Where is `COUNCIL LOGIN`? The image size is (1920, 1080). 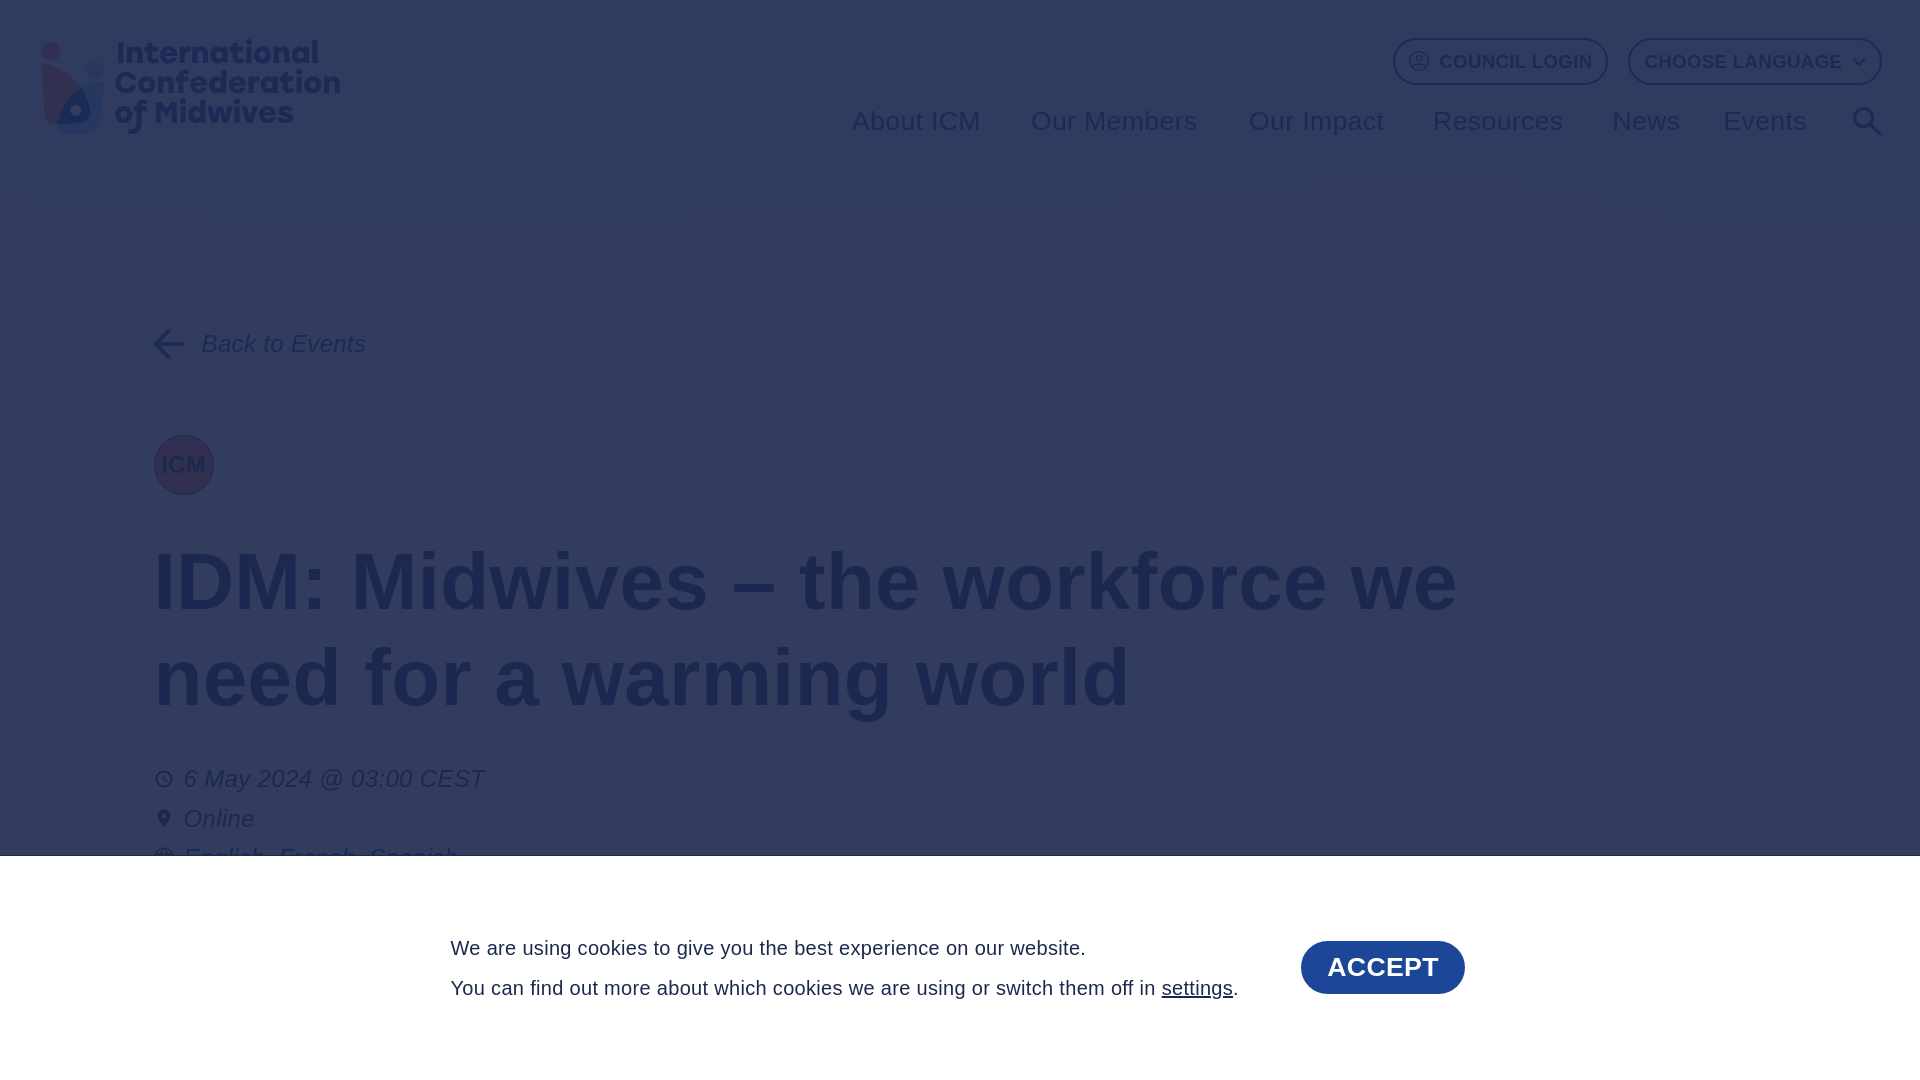
COUNCIL LOGIN is located at coordinates (1500, 61).